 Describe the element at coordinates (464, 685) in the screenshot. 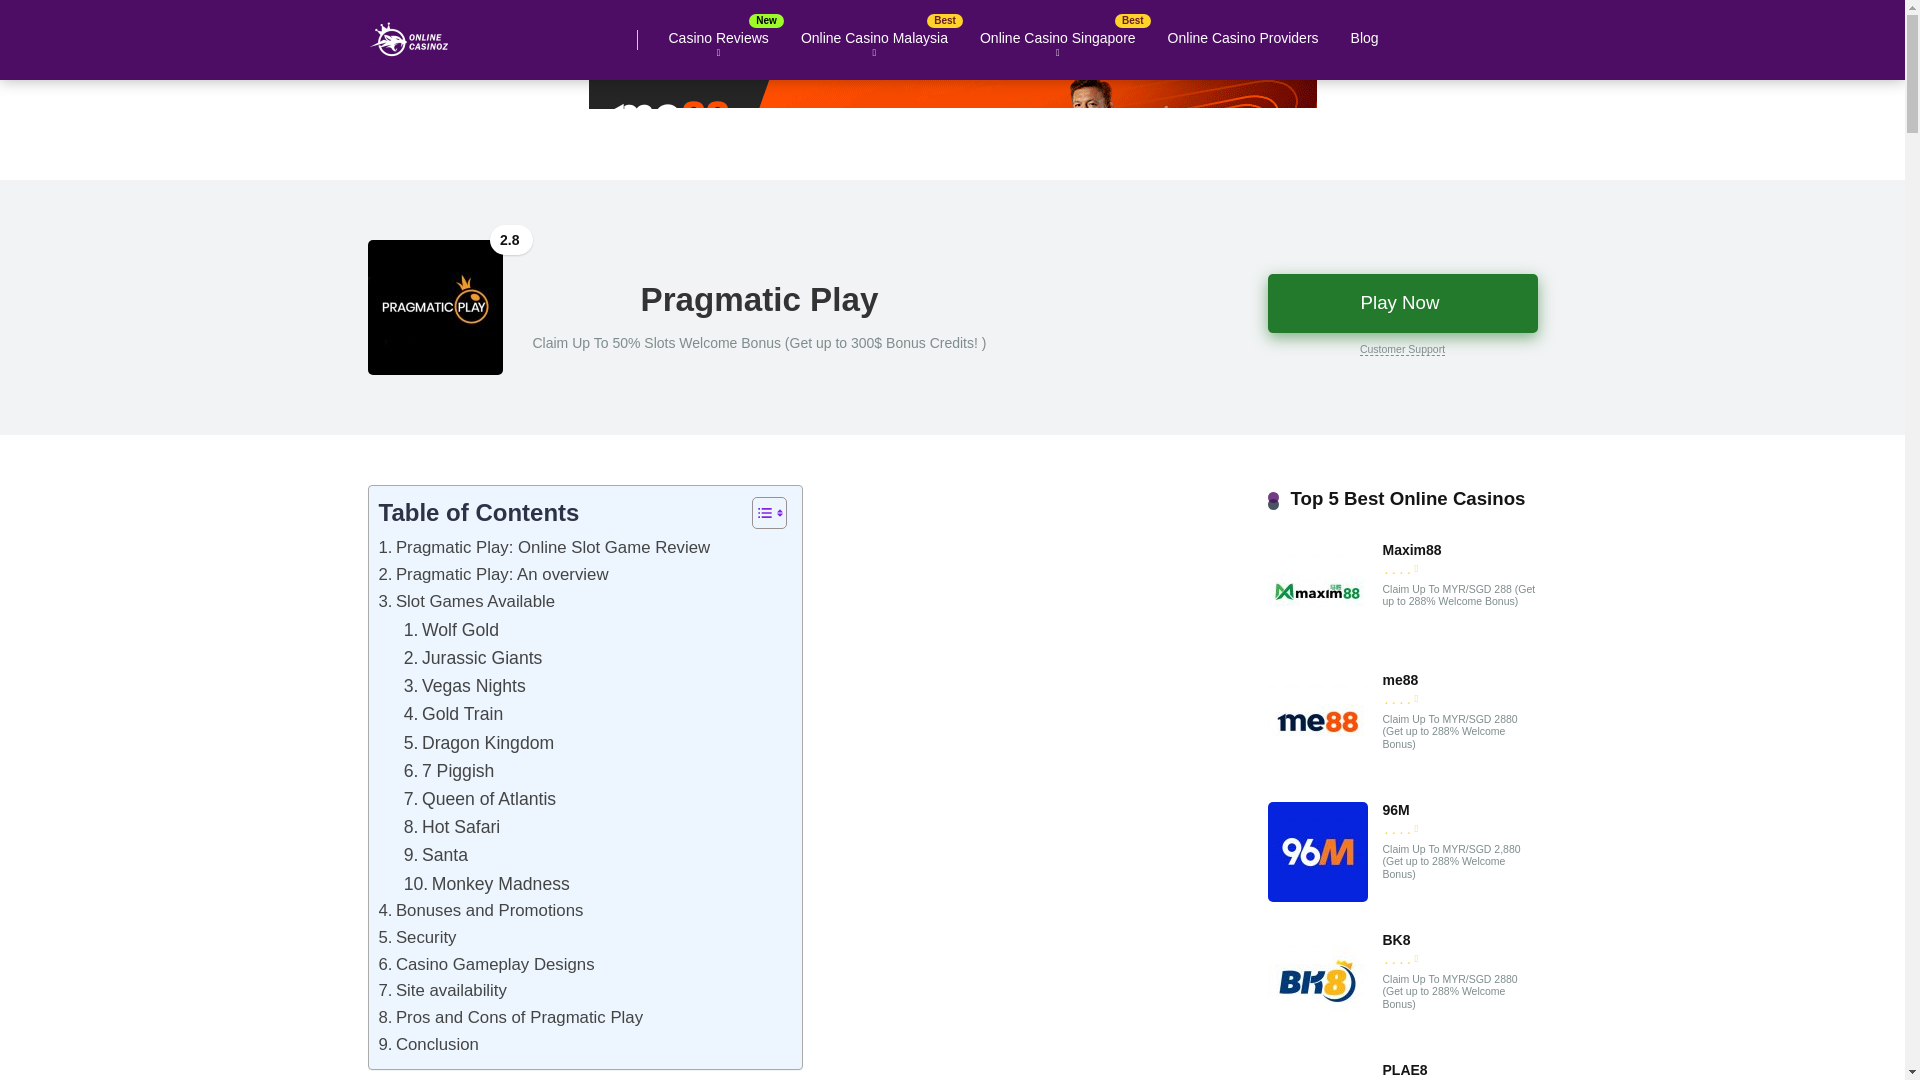

I see `Vegas Nights` at that location.